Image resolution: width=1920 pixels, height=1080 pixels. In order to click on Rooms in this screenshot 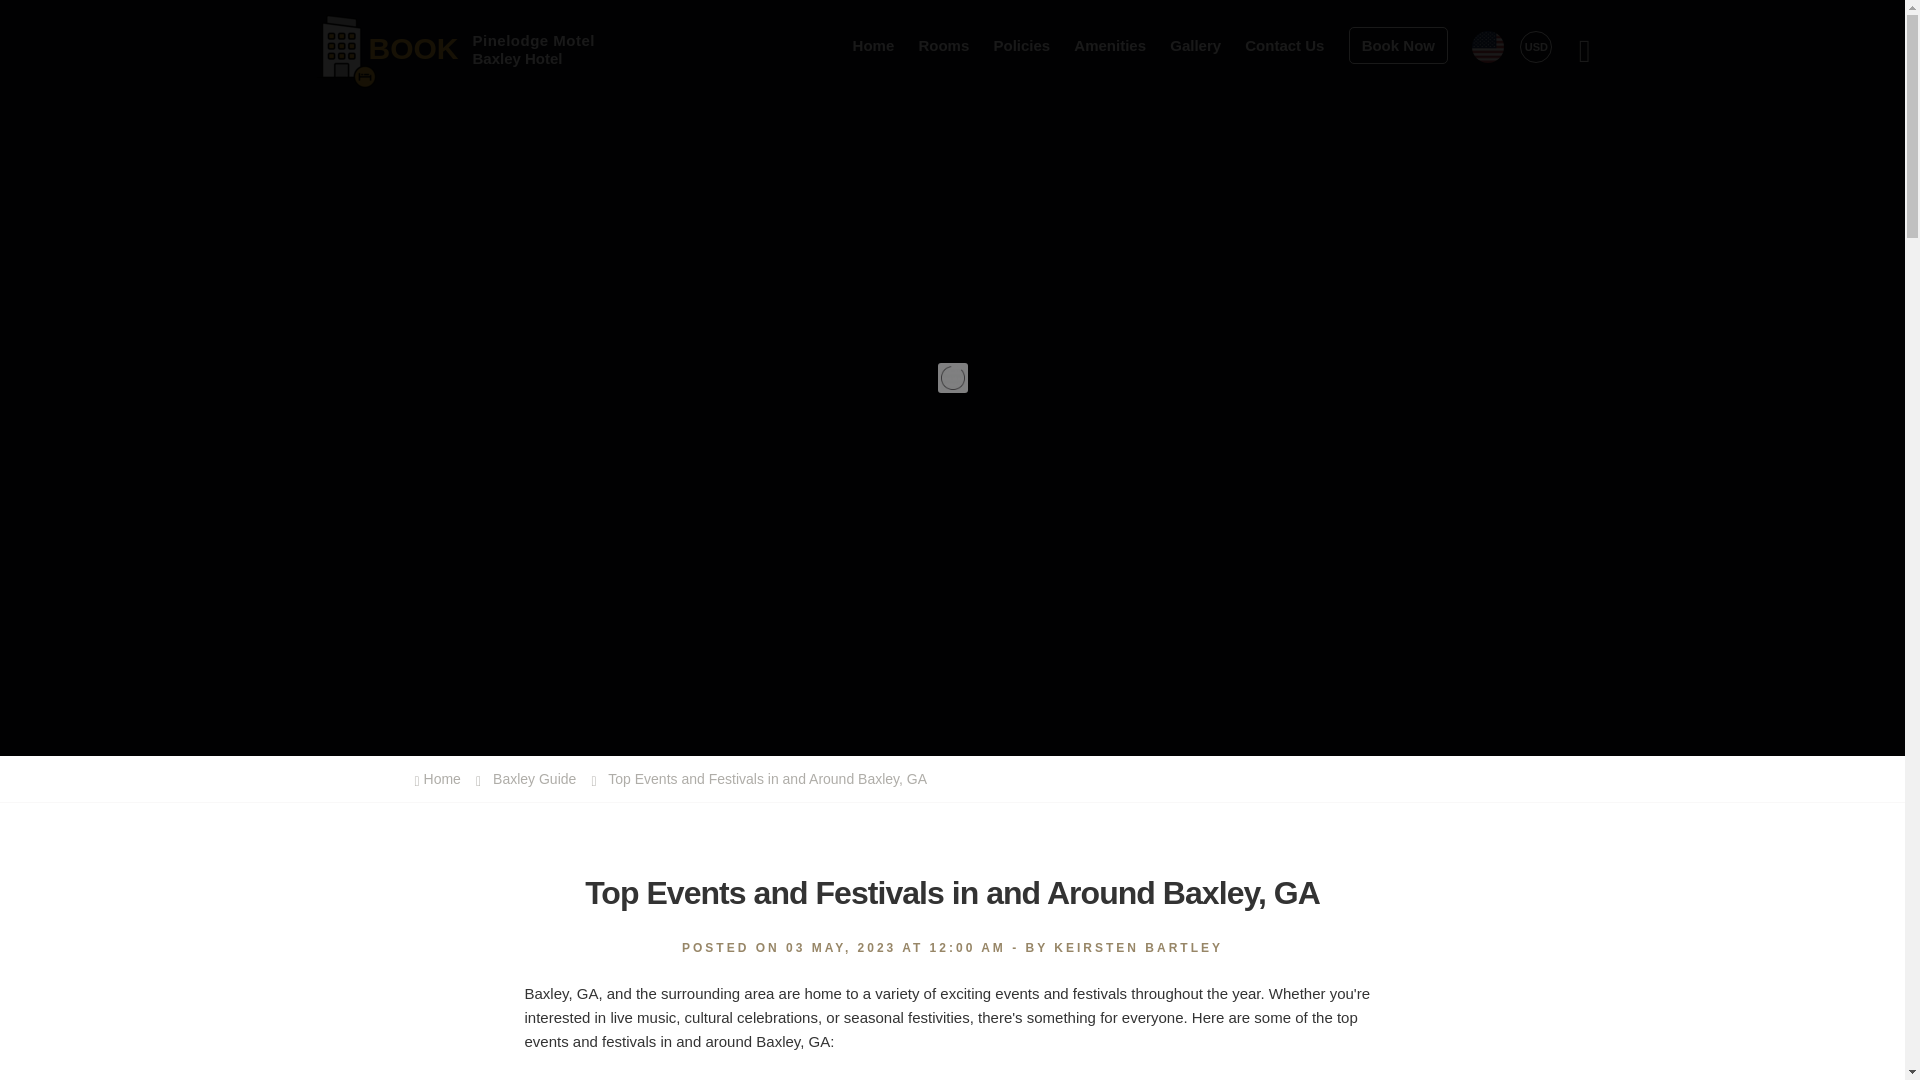, I will do `click(943, 44)`.